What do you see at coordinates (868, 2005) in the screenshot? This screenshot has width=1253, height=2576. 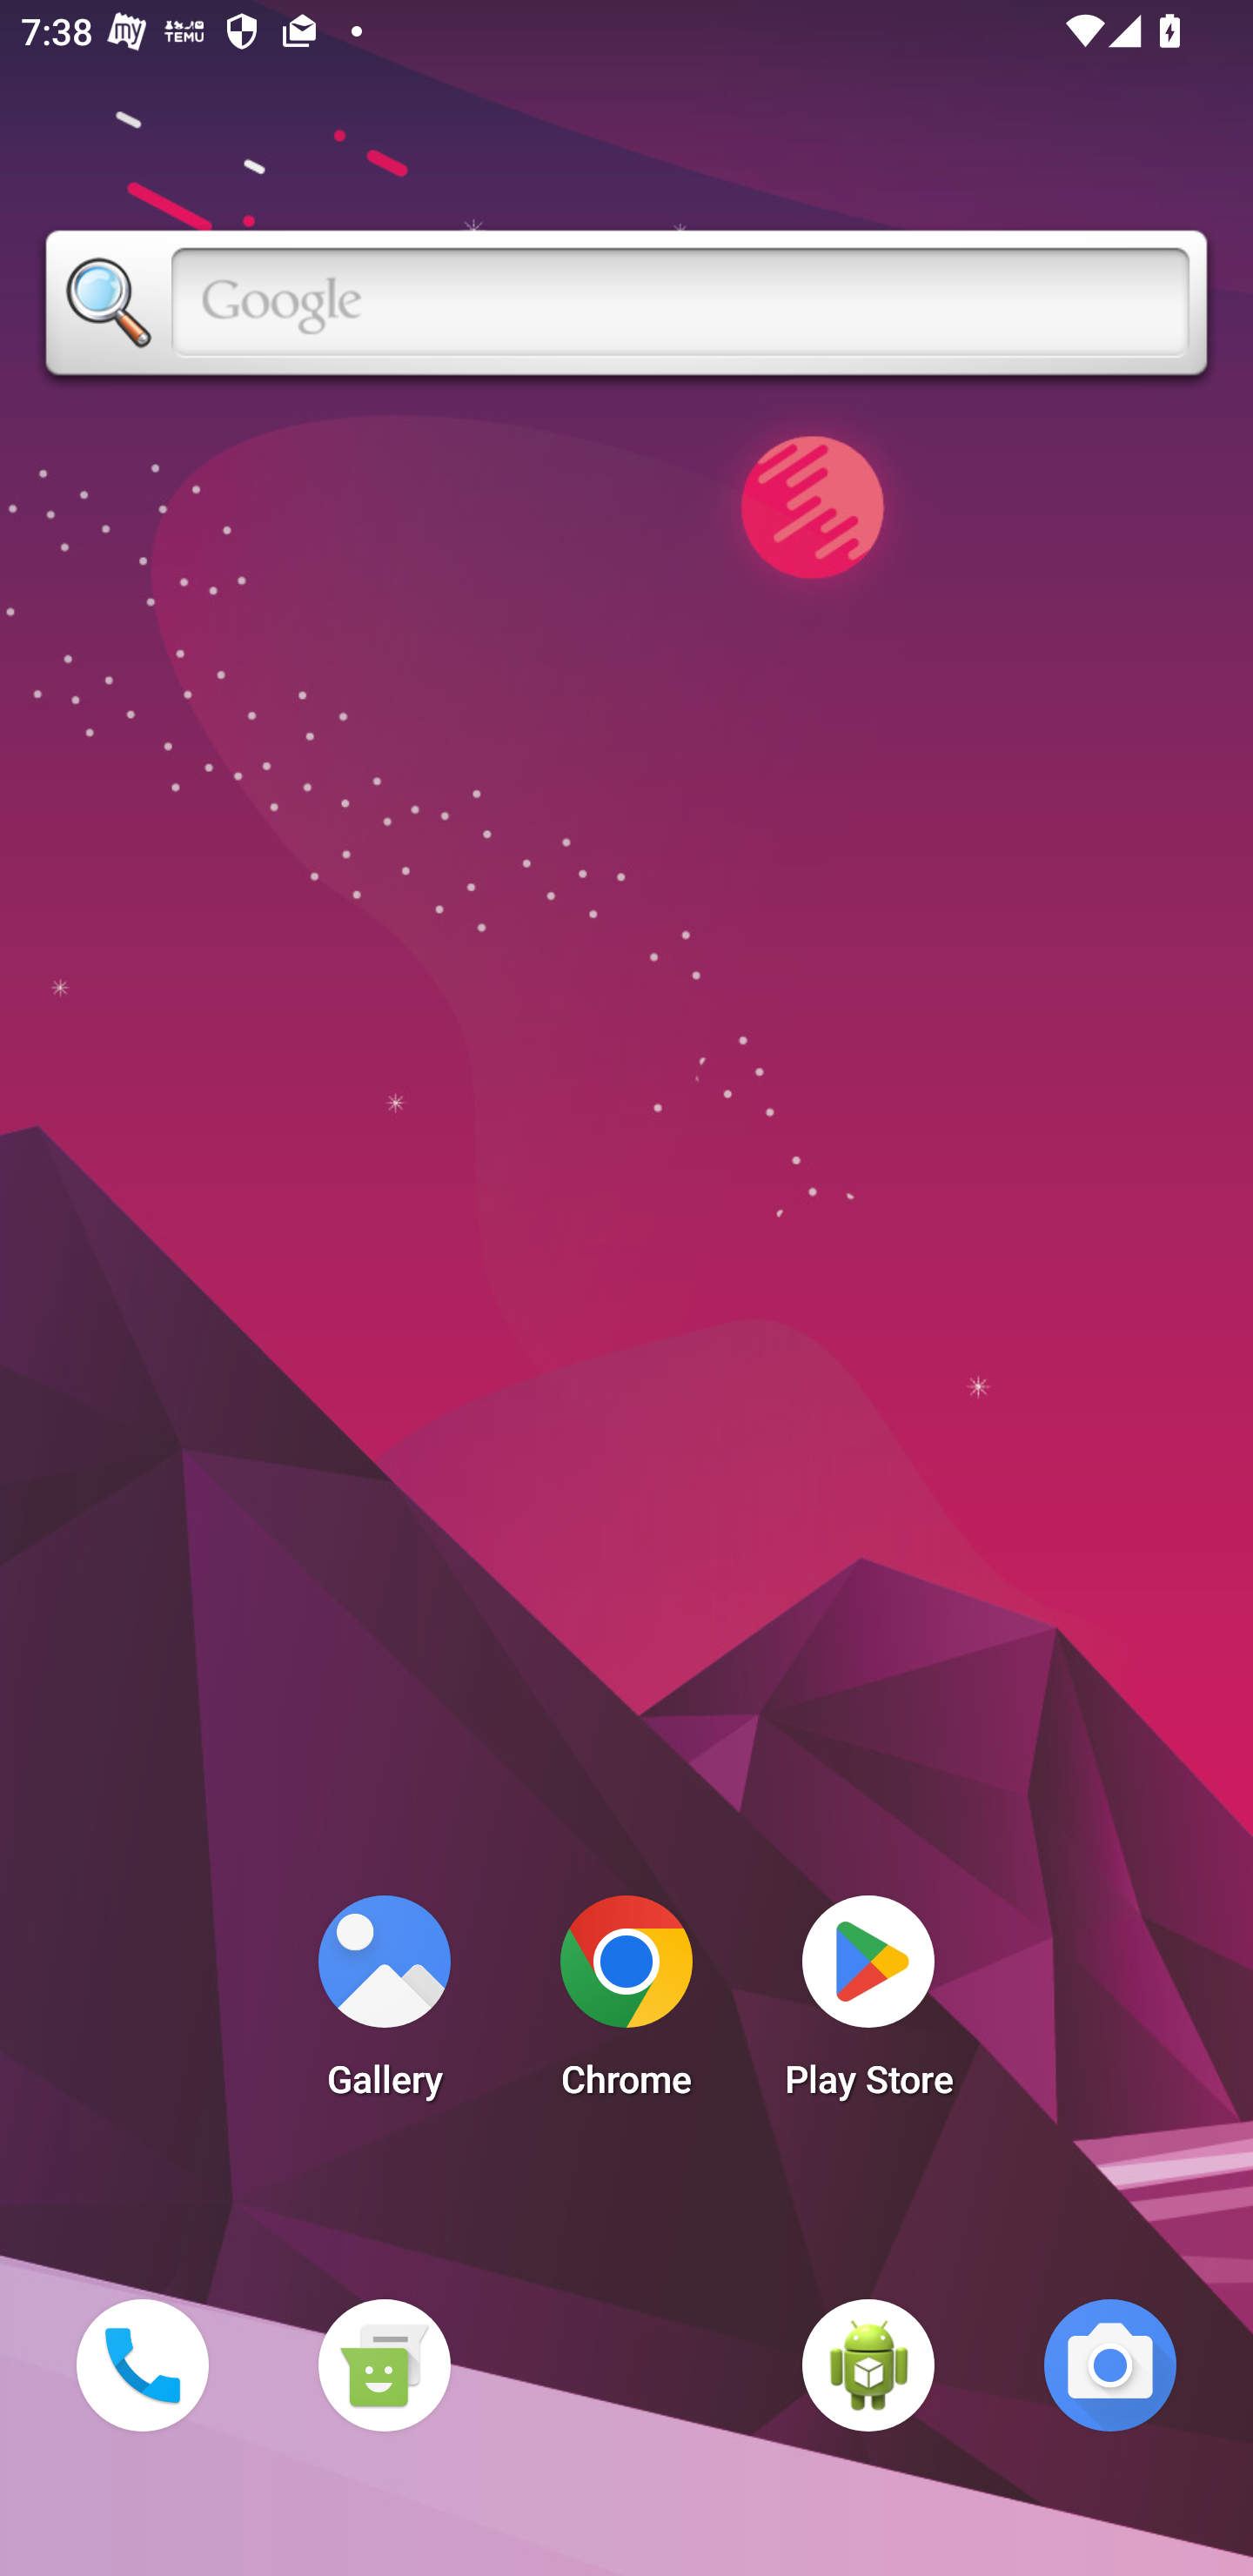 I see `Play Store` at bounding box center [868, 2005].